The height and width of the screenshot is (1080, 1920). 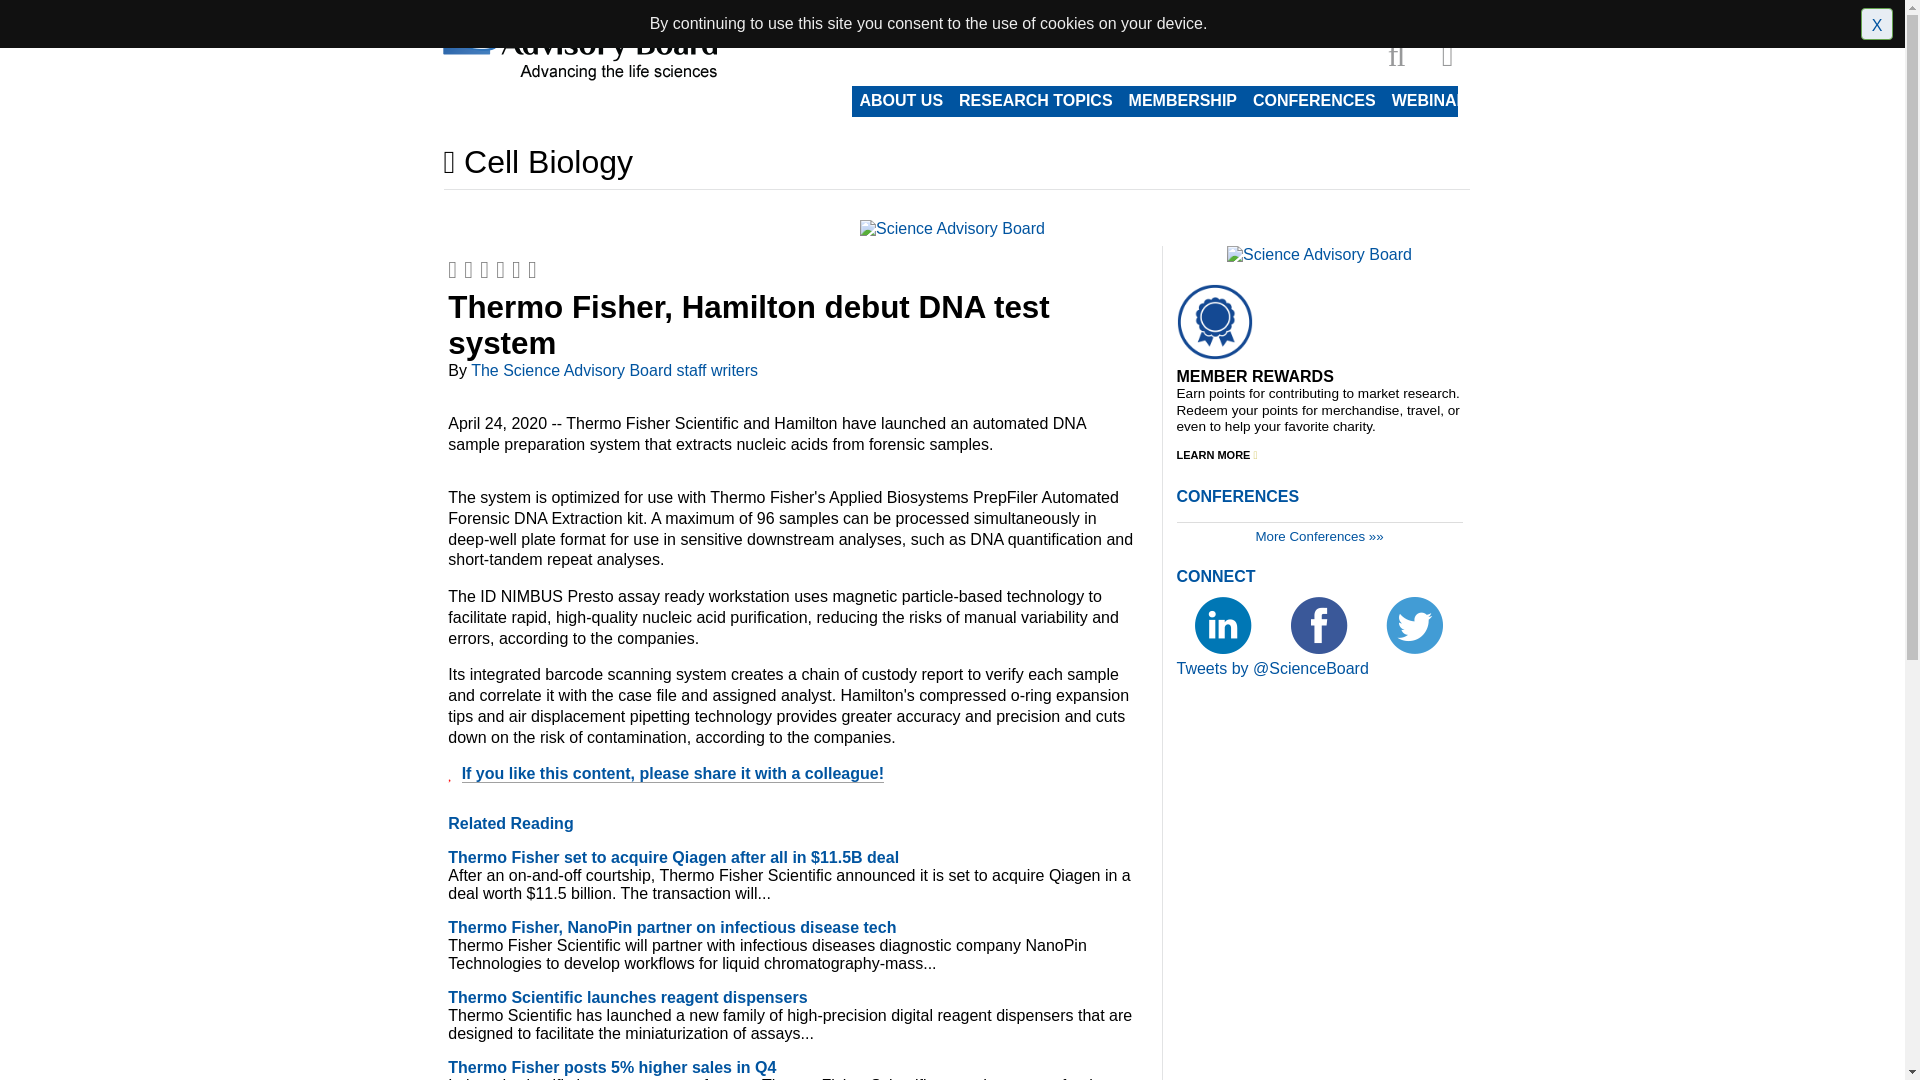 I want to click on Rewards, so click(x=1428, y=12).